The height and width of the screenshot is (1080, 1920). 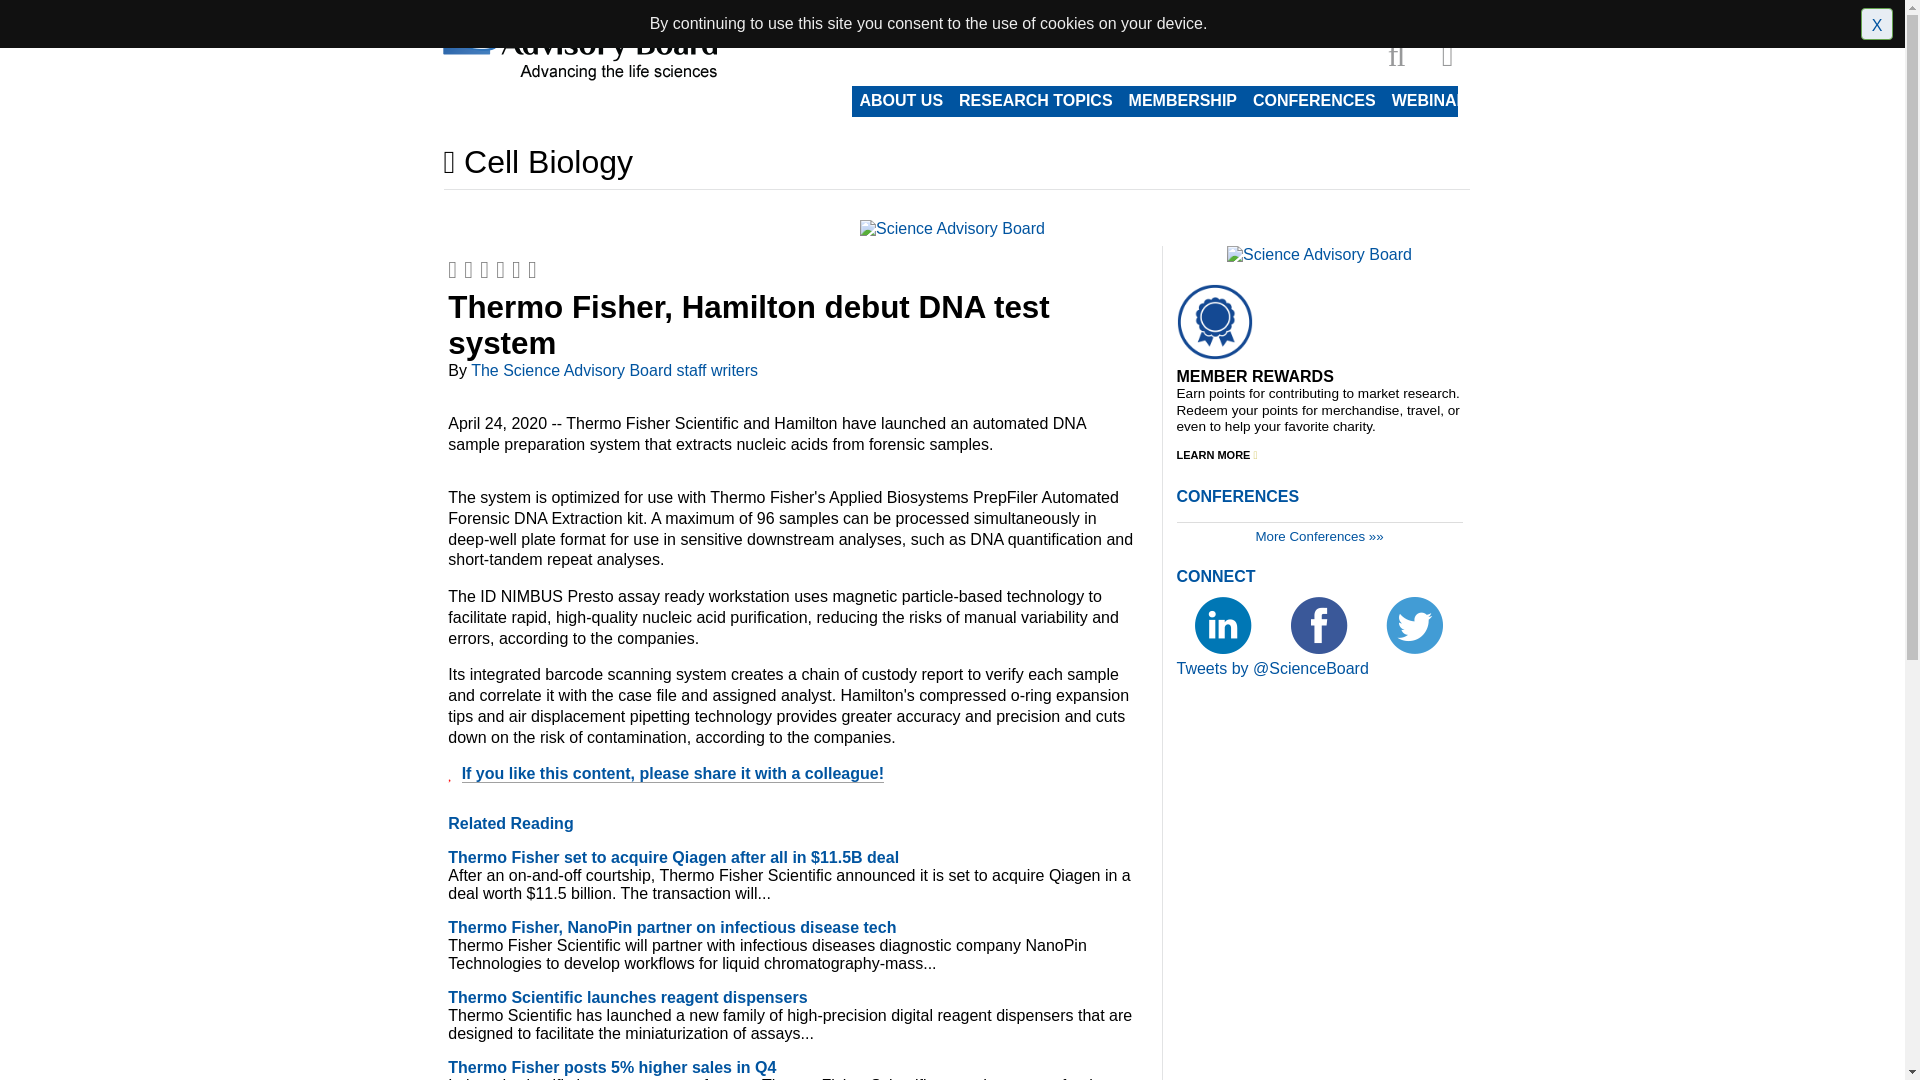 I want to click on Rewards, so click(x=1428, y=12).